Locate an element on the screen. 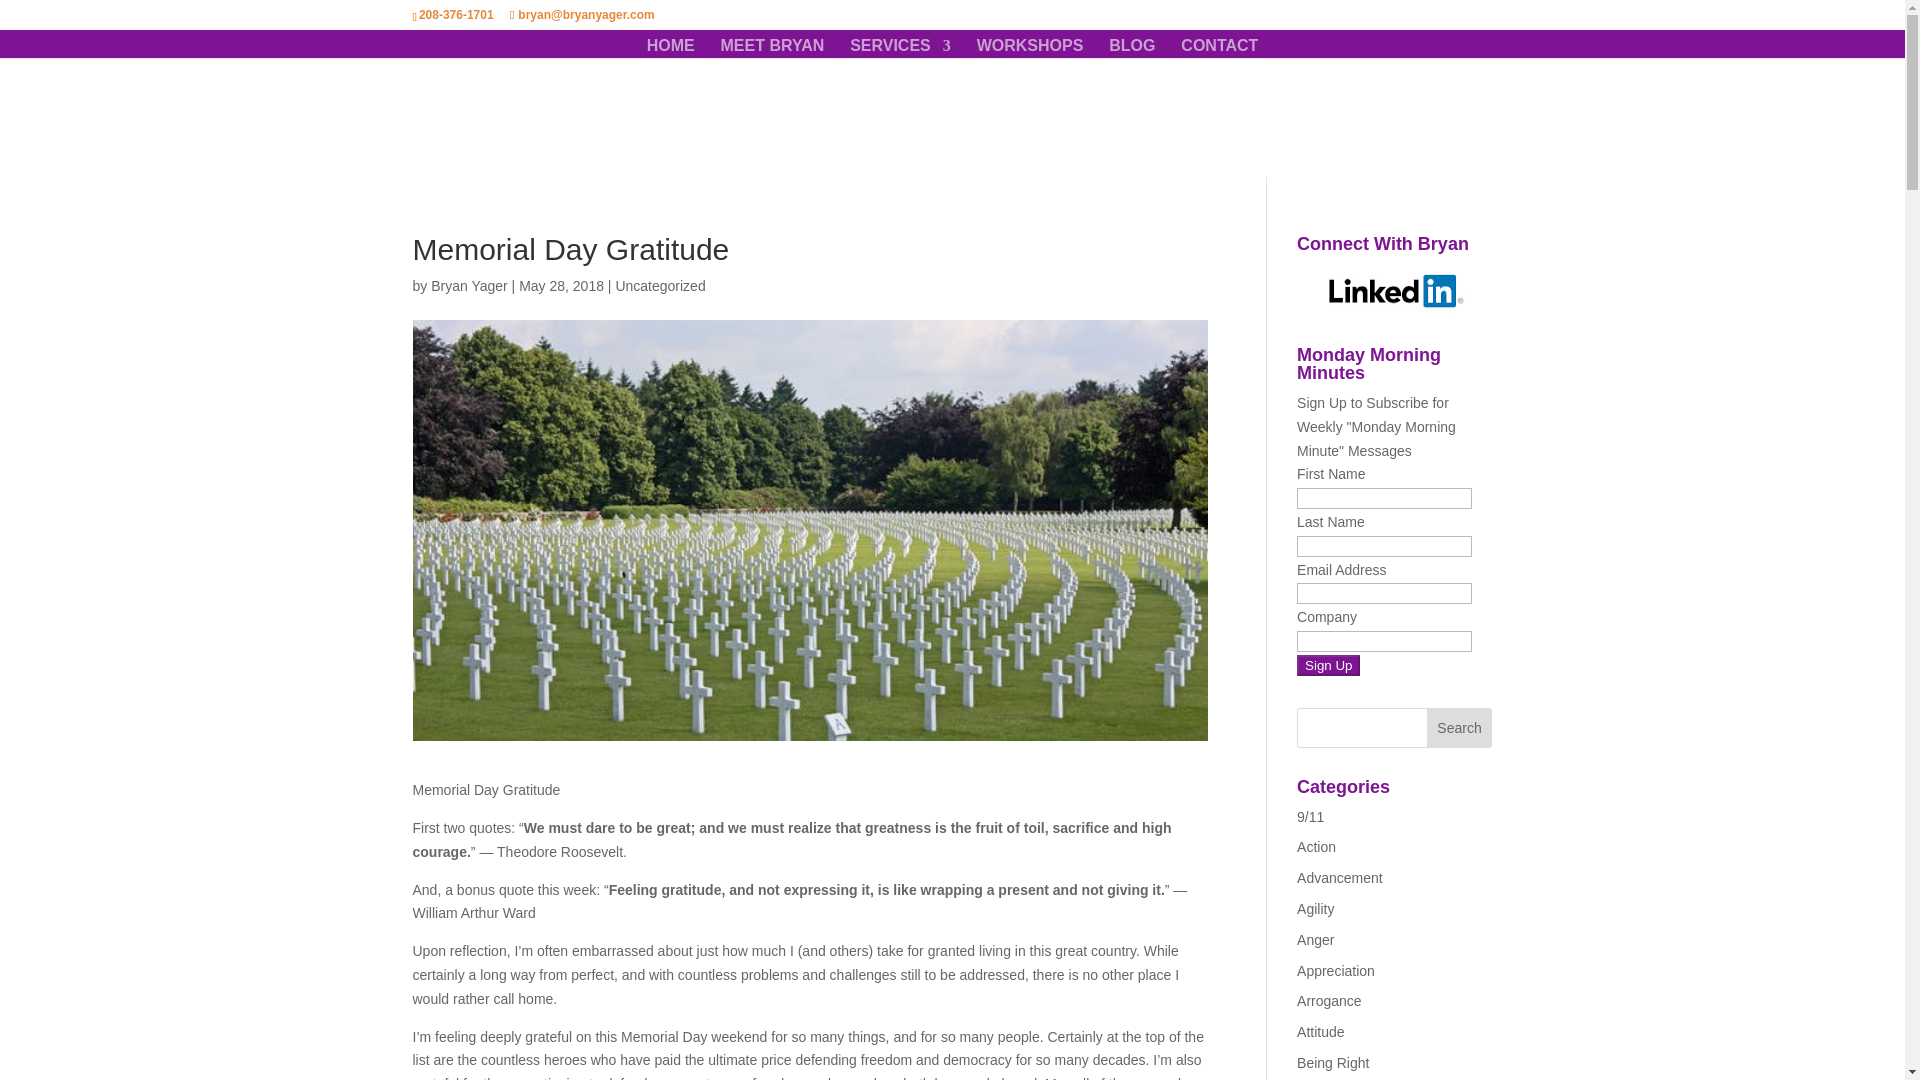  WORKSHOPS is located at coordinates (1030, 48).